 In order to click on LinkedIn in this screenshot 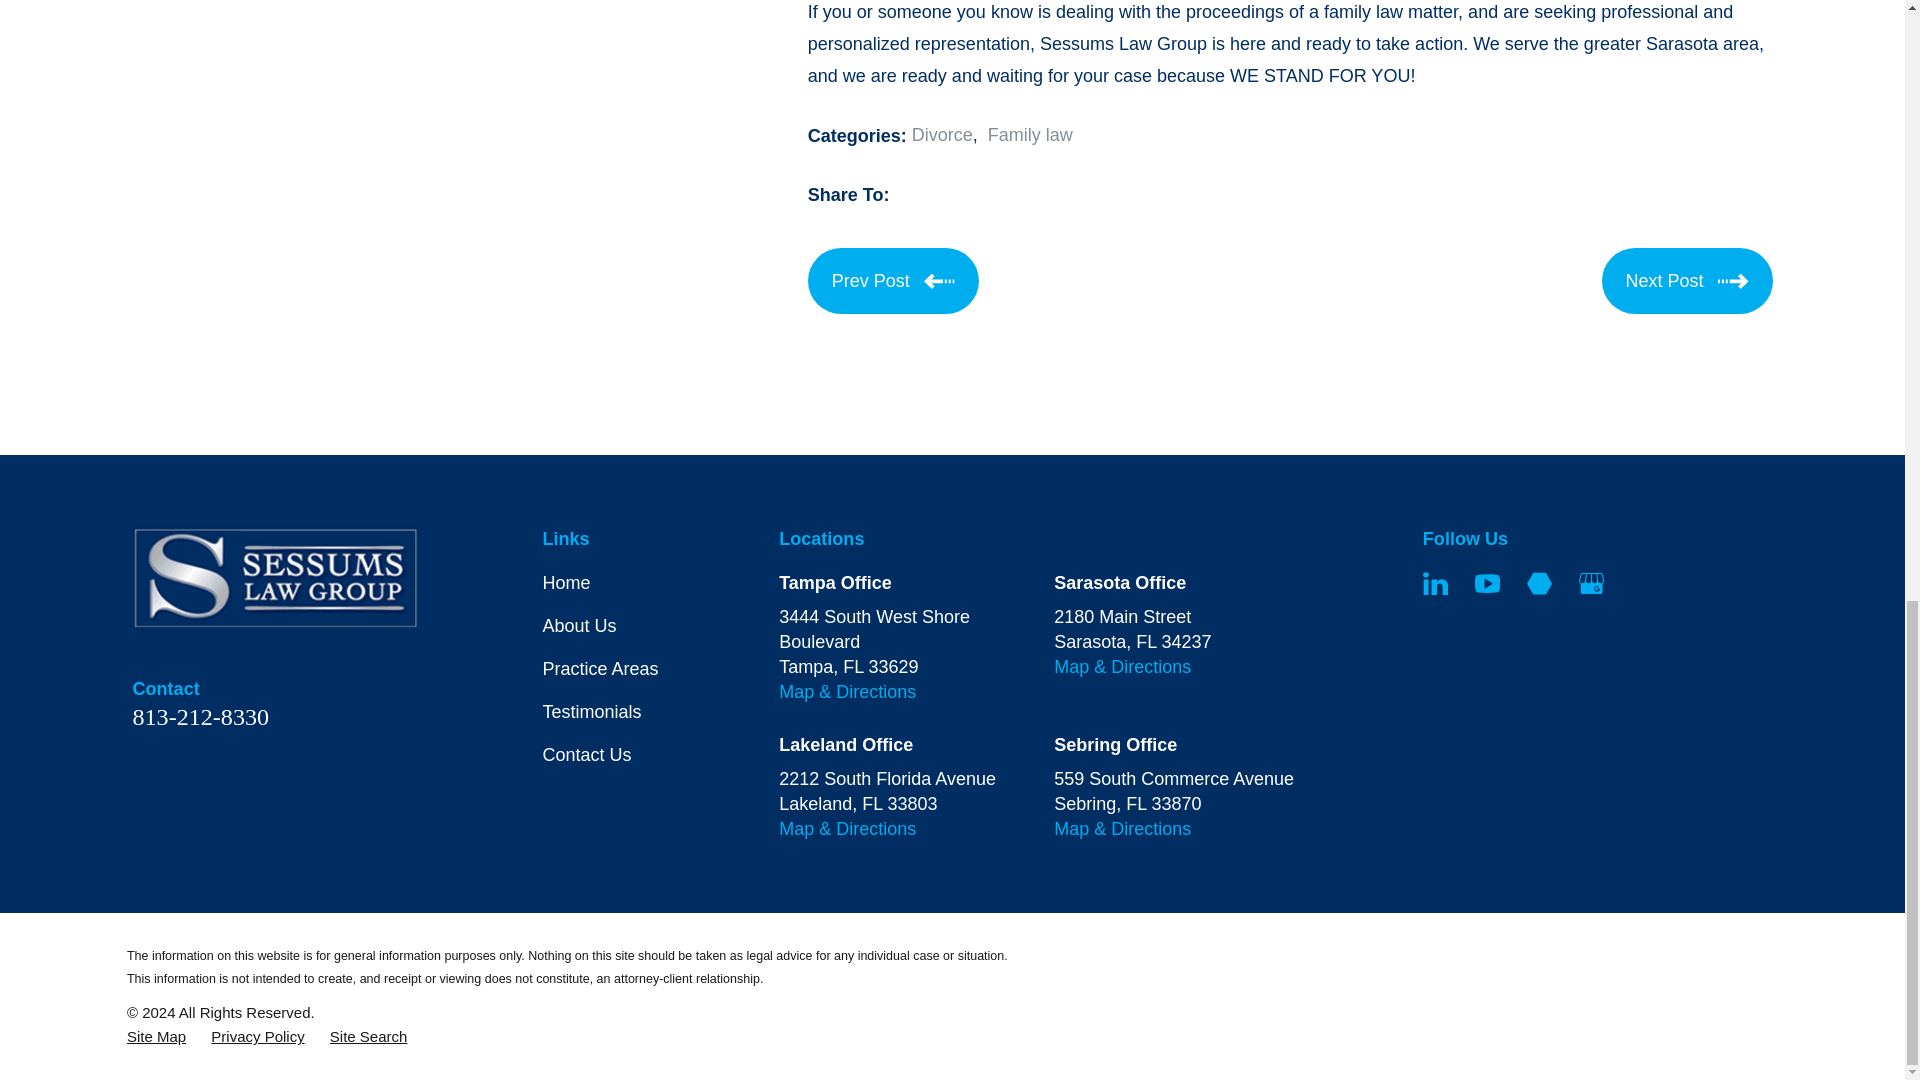, I will do `click(1434, 584)`.